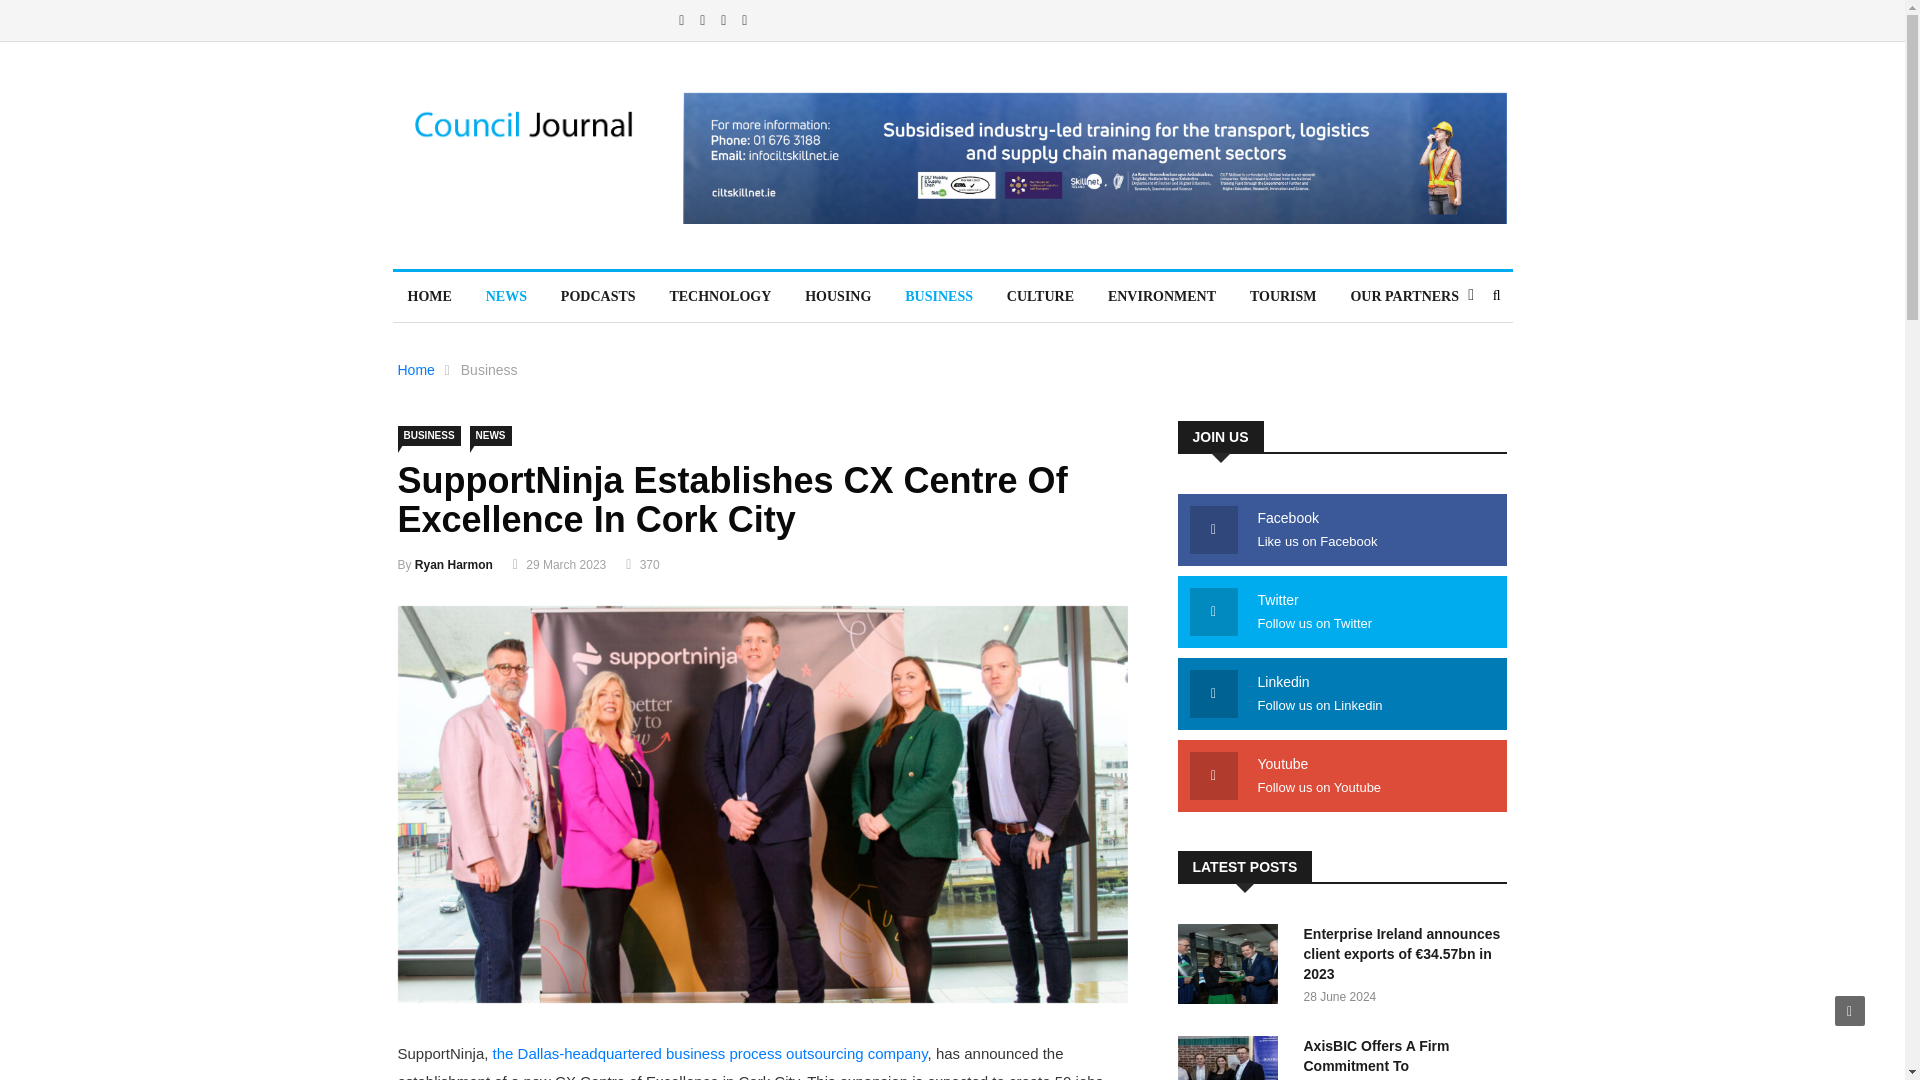  What do you see at coordinates (939, 296) in the screenshot?
I see `BUSINESS` at bounding box center [939, 296].